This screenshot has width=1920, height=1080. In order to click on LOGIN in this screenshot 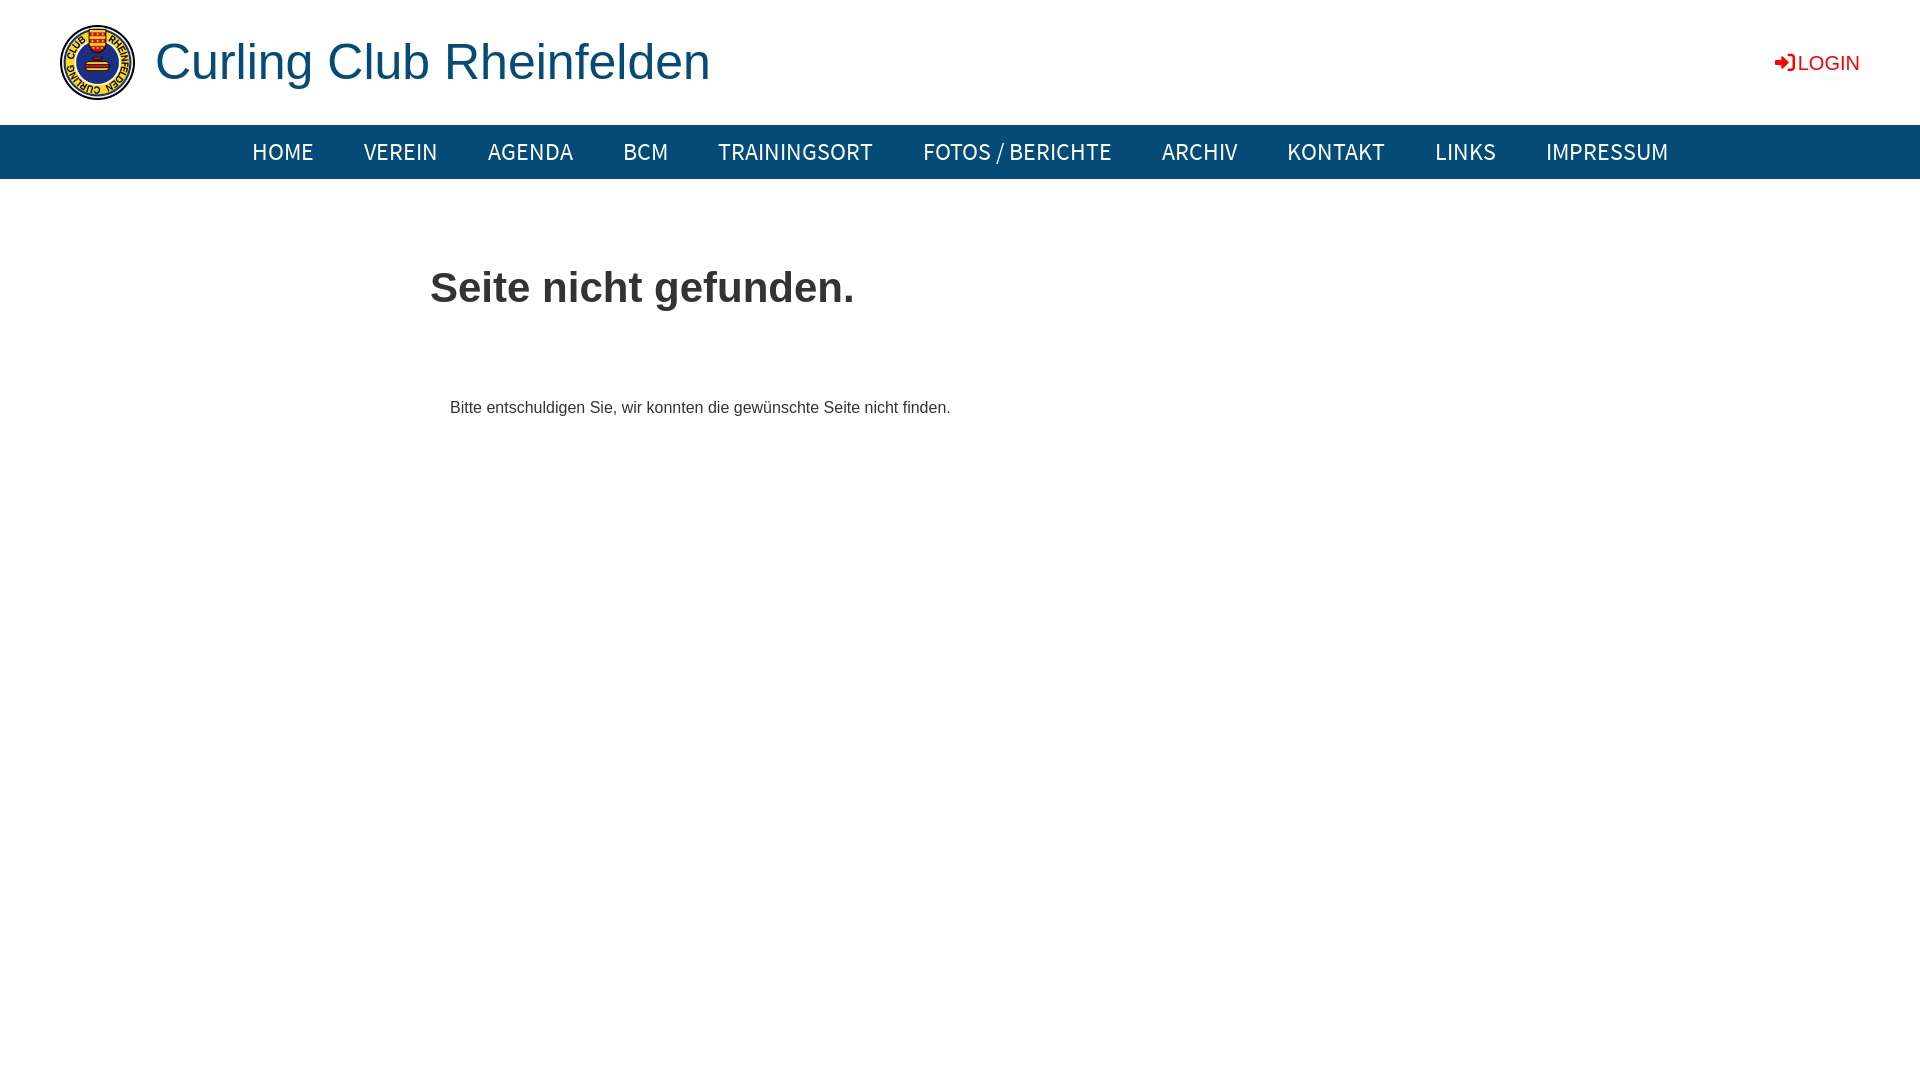, I will do `click(1816, 63)`.